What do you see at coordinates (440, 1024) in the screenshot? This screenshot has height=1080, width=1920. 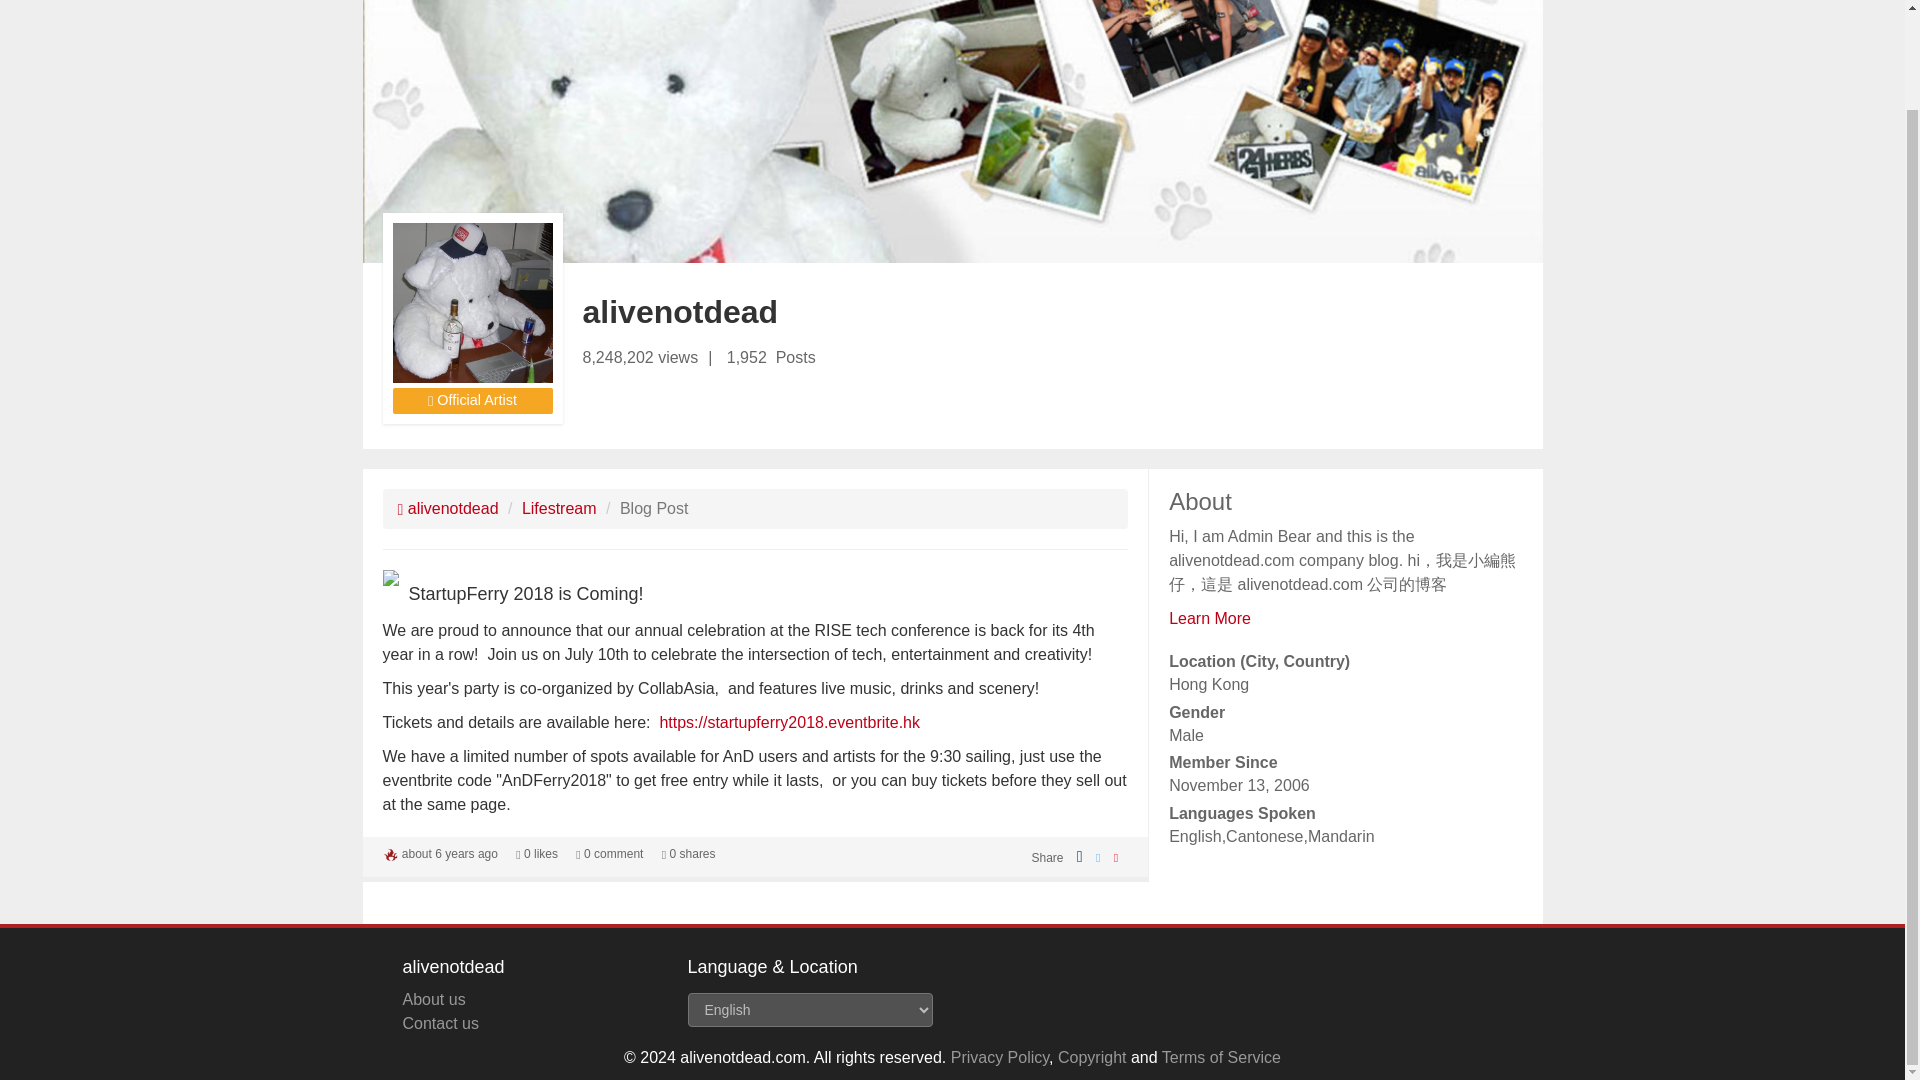 I see `Contact us` at bounding box center [440, 1024].